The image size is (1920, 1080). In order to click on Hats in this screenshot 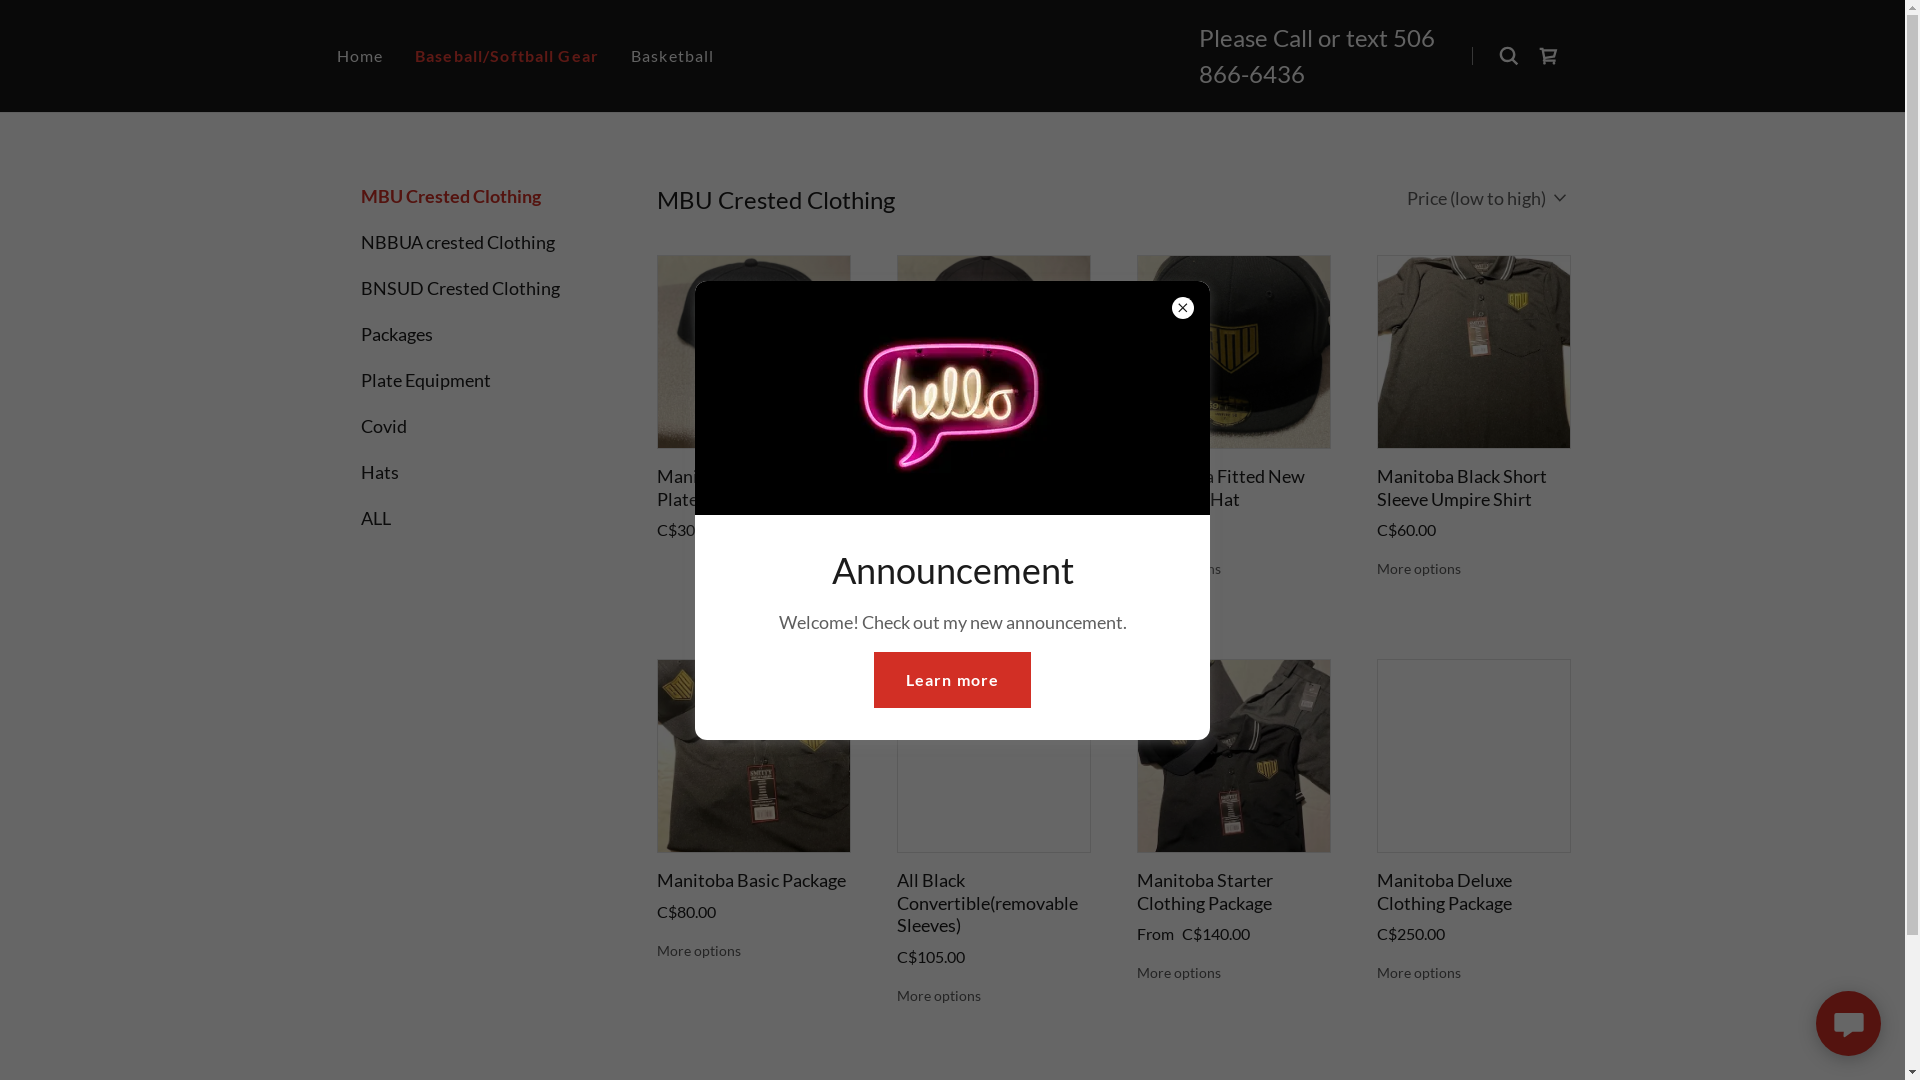, I will do `click(472, 472)`.